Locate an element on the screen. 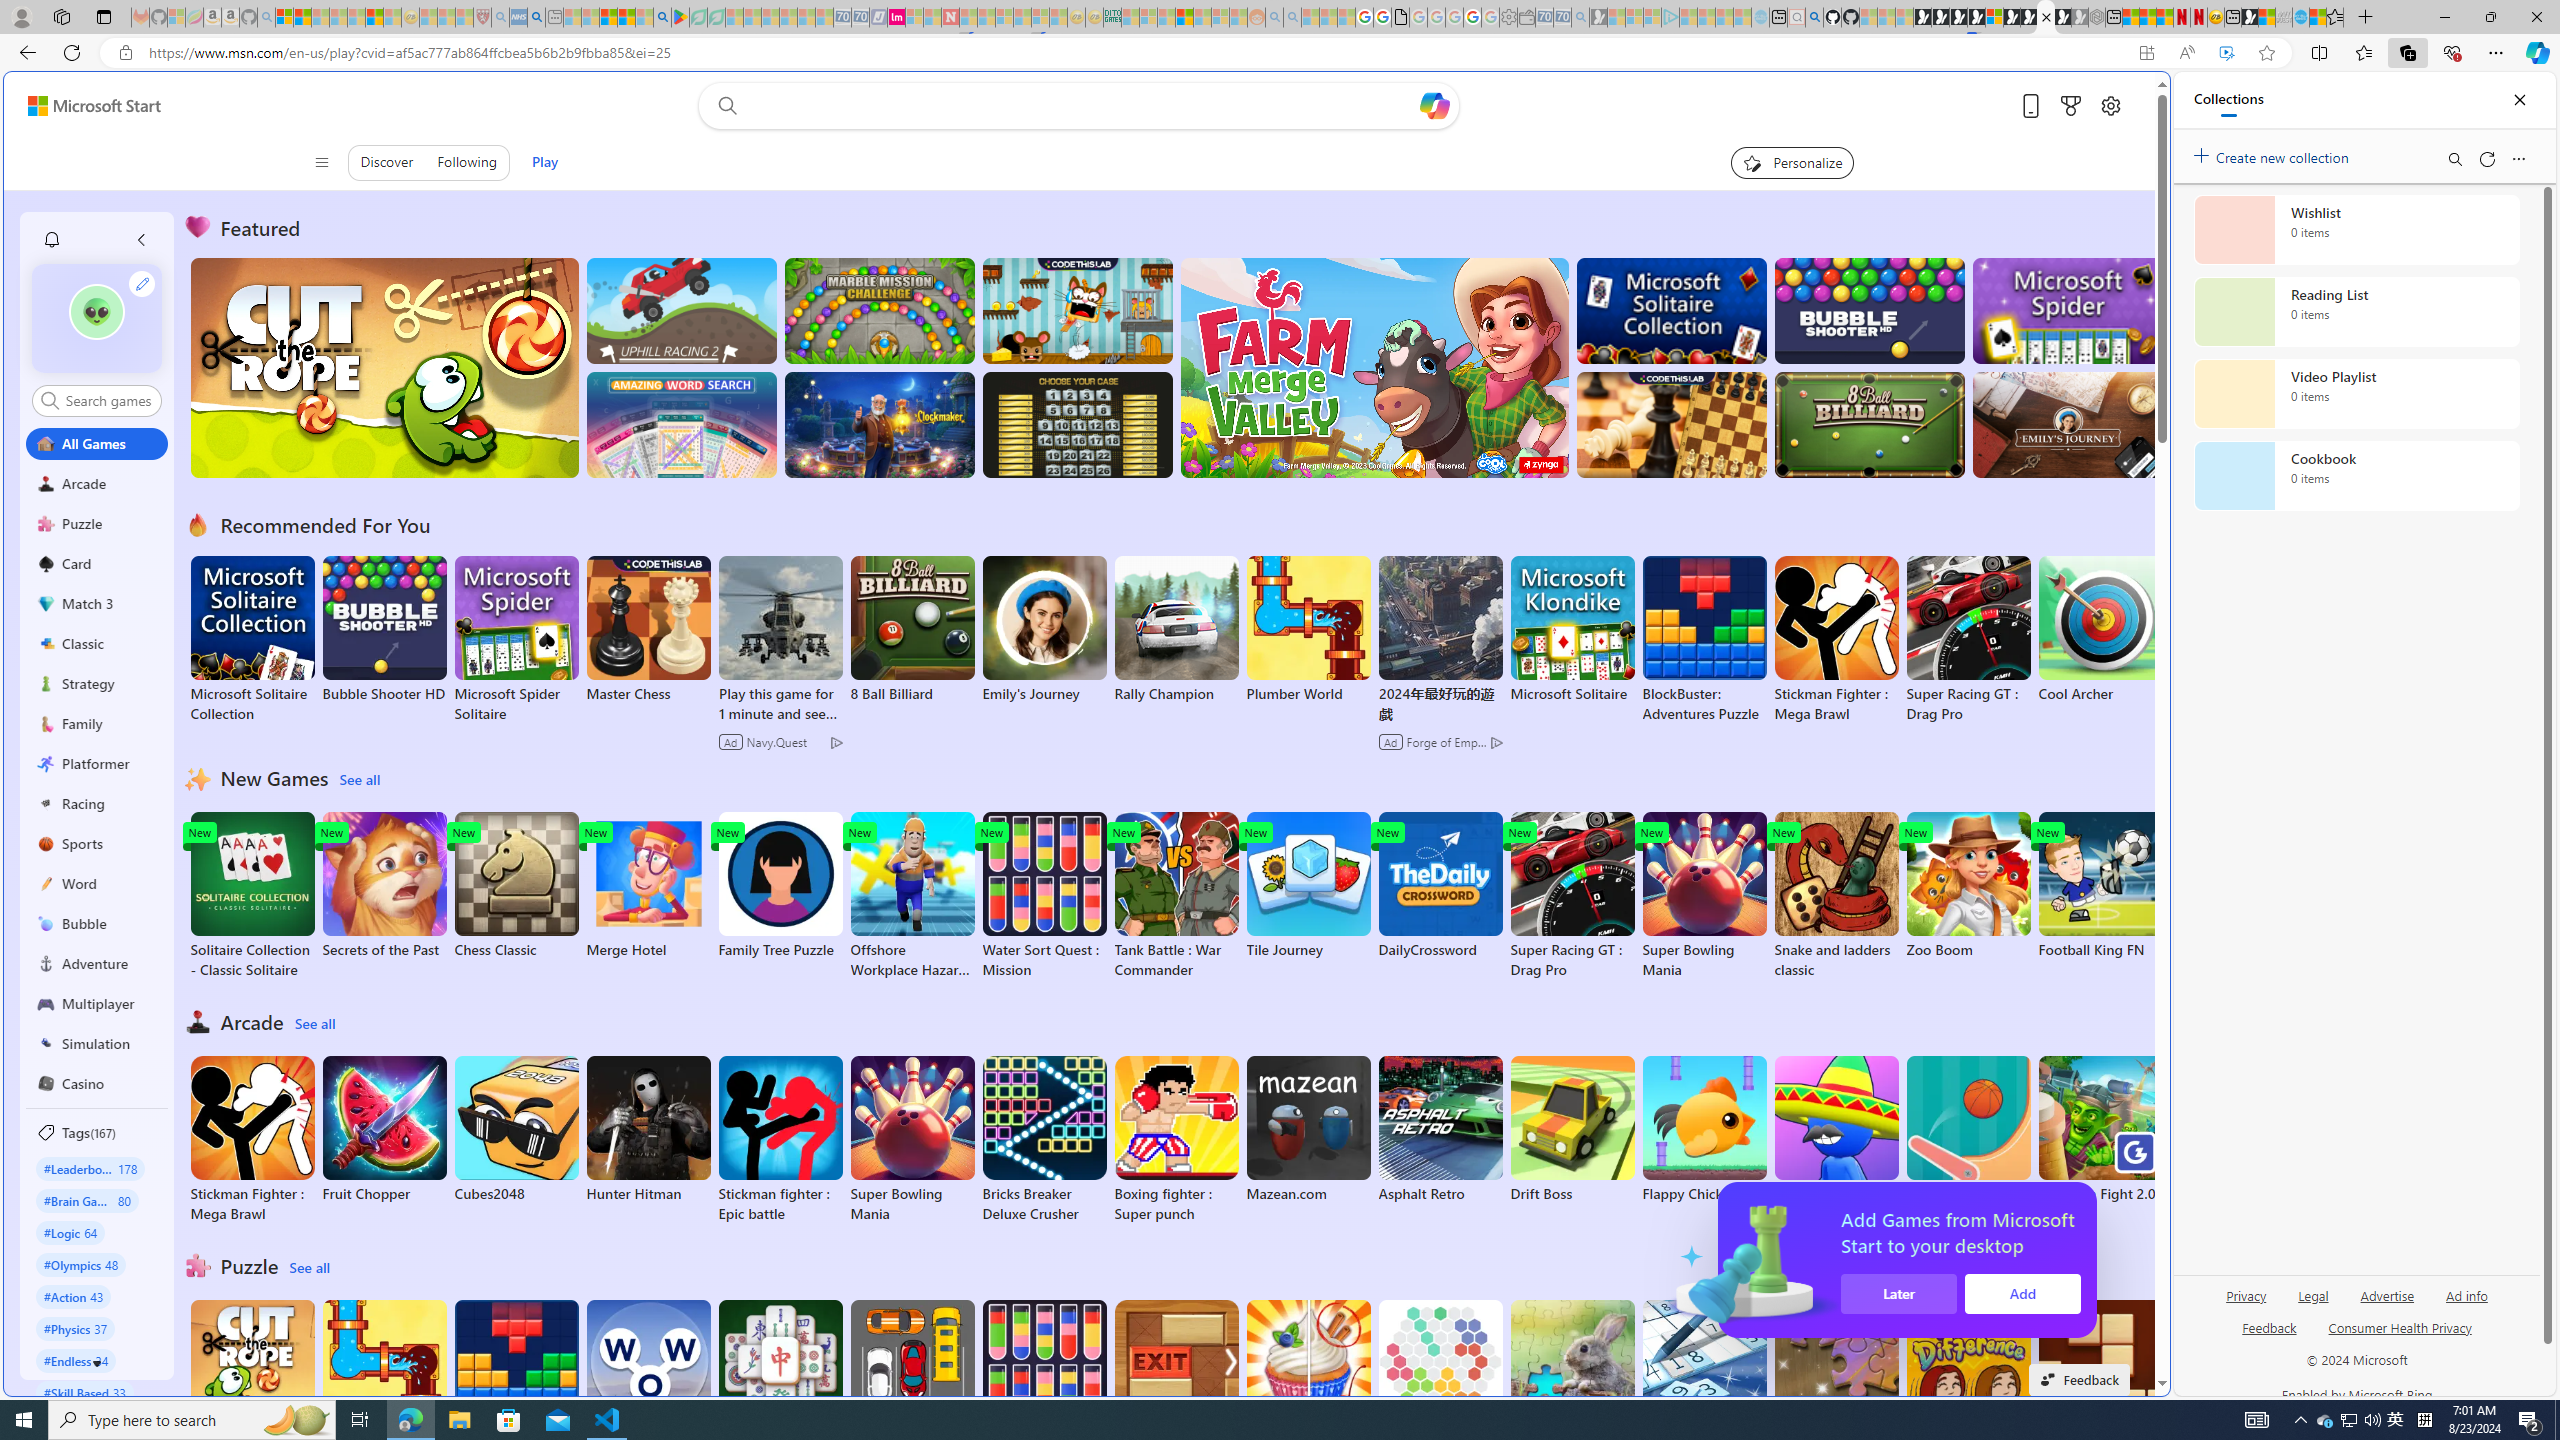  Emily's Journey is located at coordinates (1044, 630).